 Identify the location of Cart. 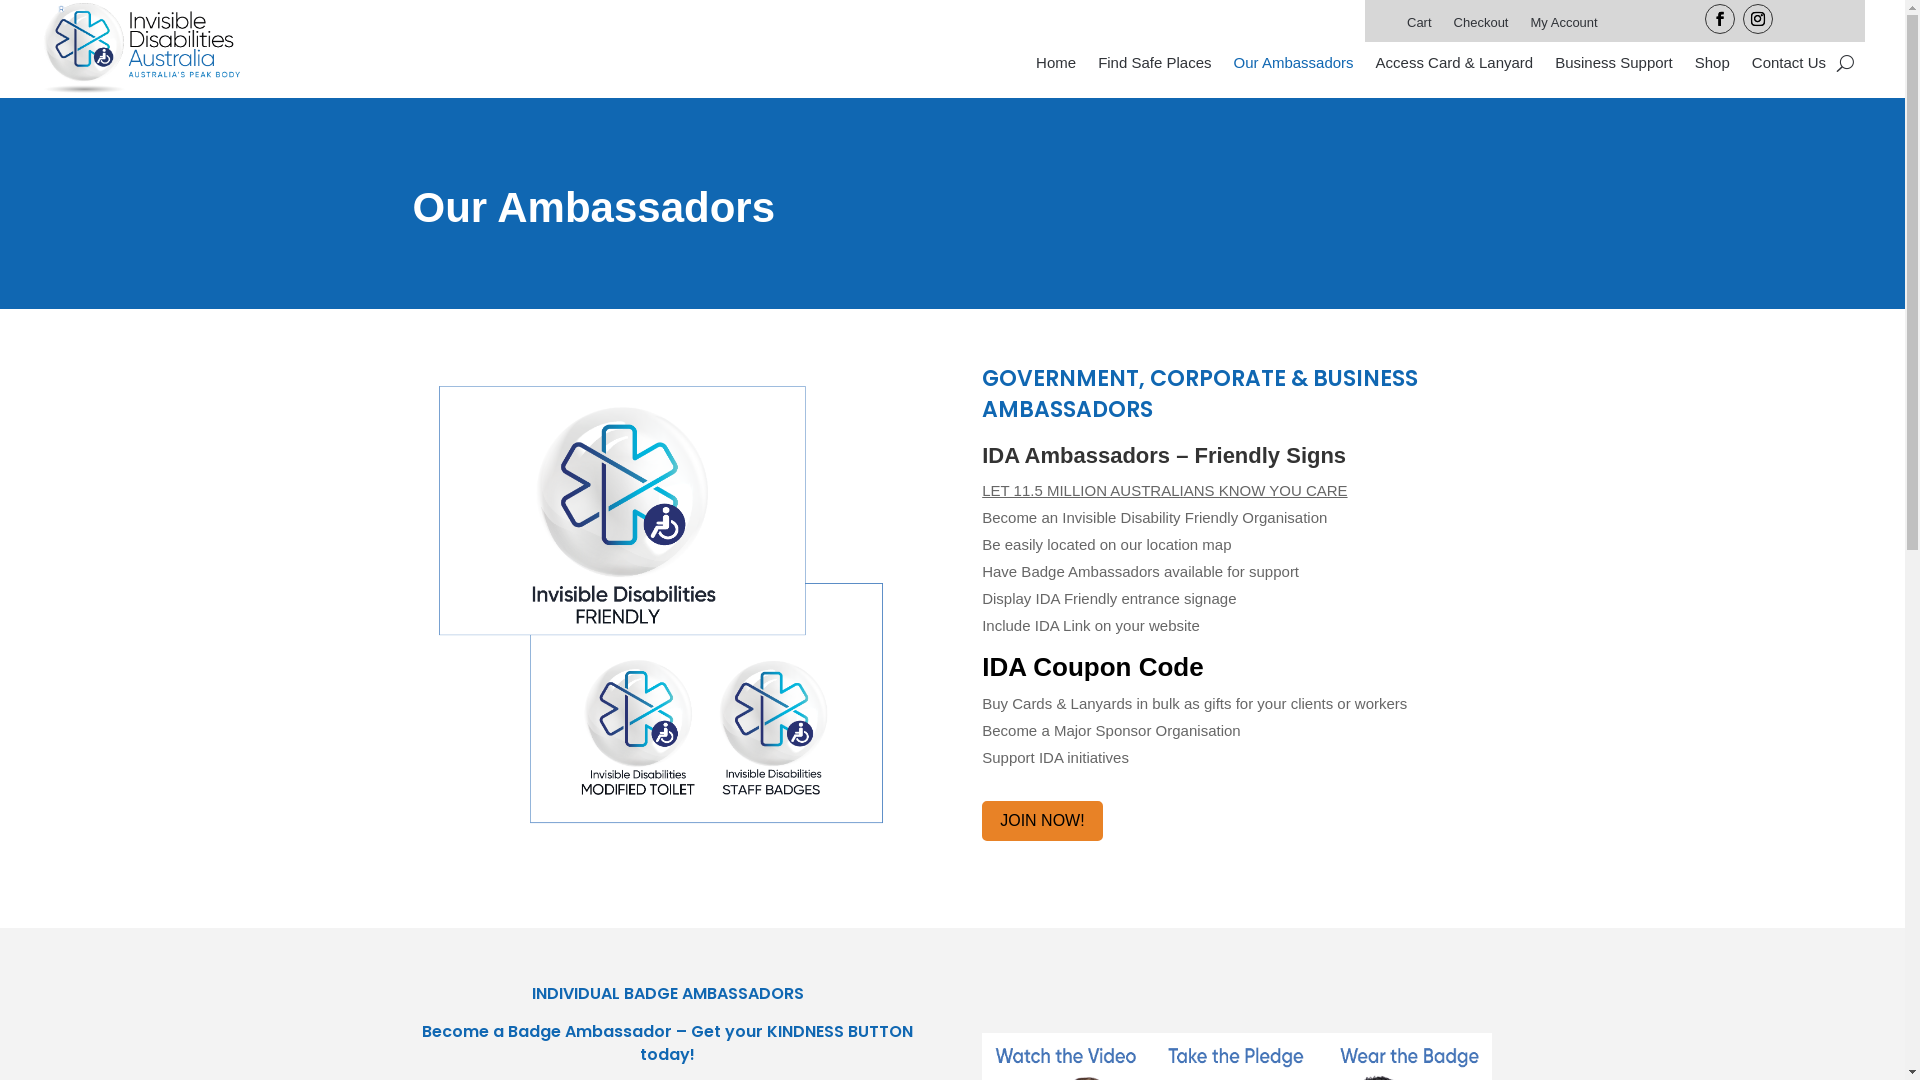
(1420, 27).